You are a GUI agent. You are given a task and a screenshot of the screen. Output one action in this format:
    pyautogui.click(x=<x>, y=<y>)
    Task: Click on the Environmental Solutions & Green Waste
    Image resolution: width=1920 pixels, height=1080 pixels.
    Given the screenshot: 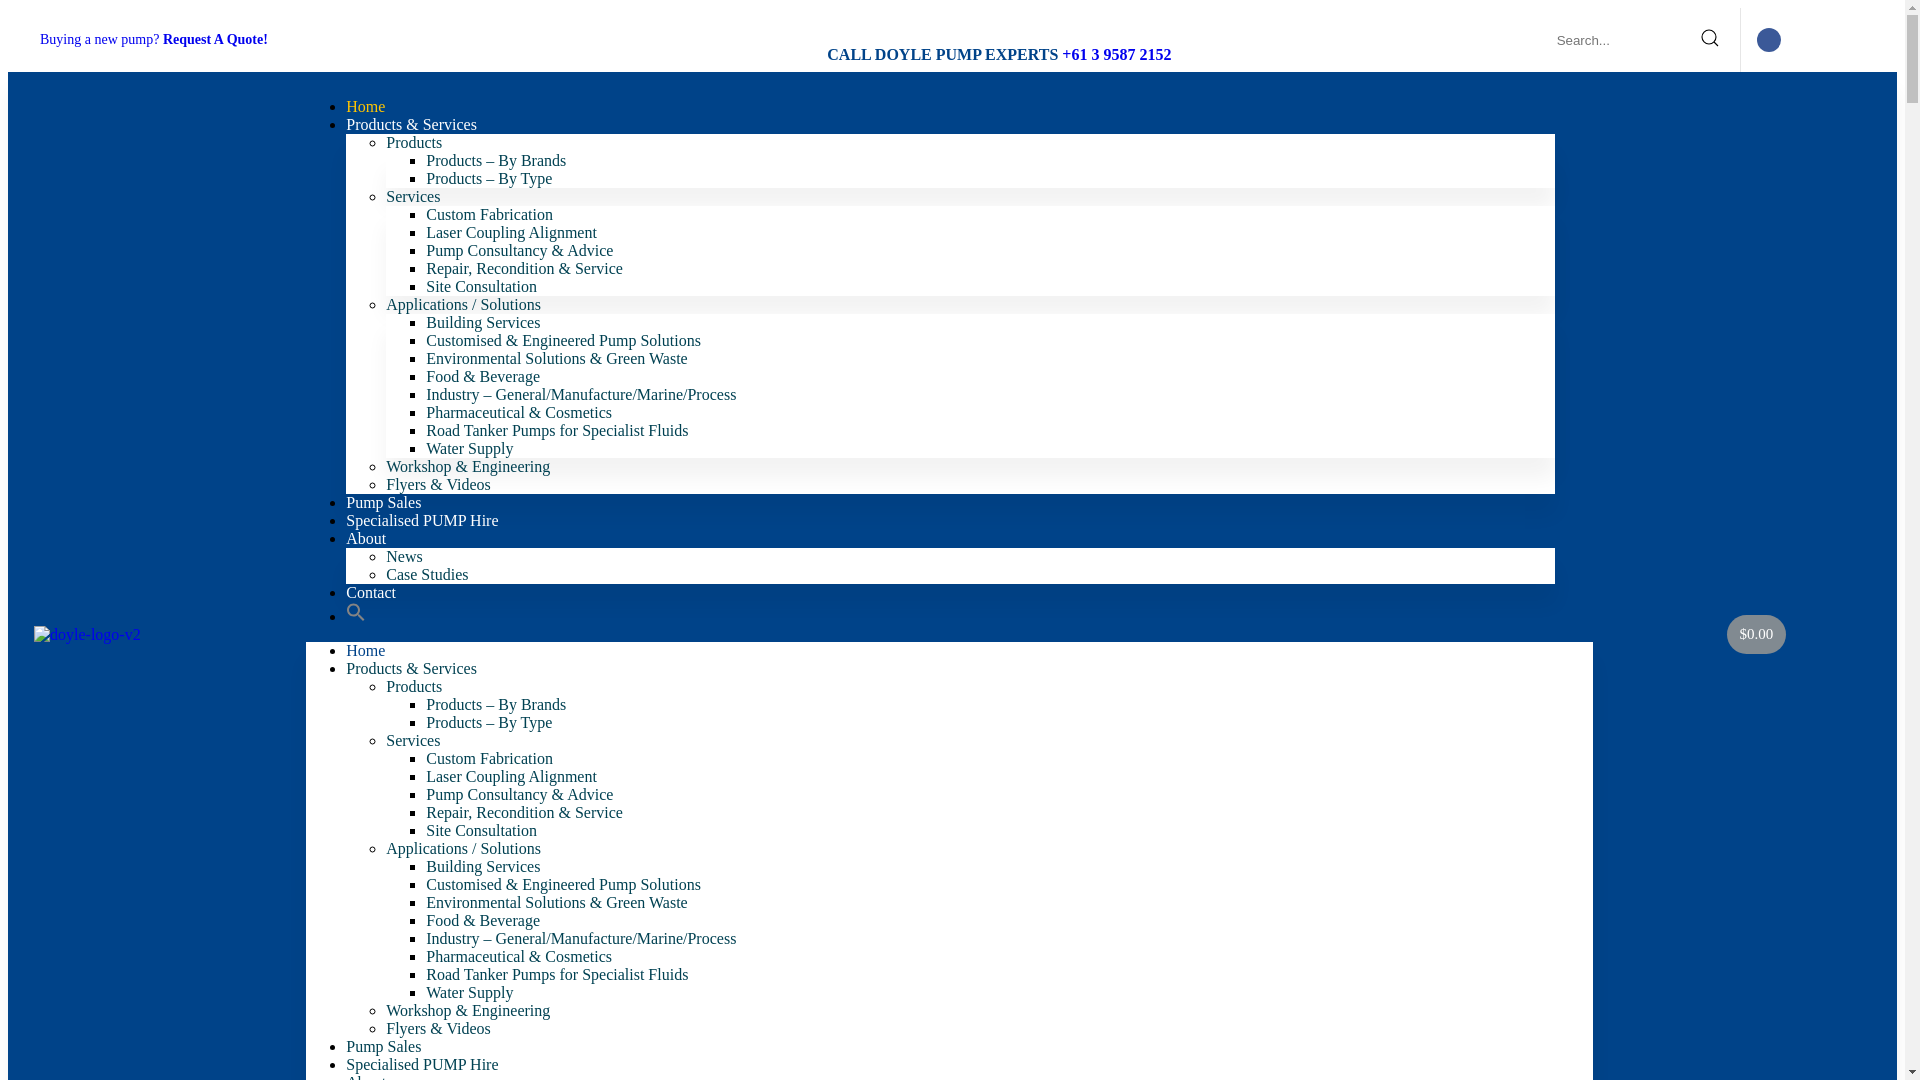 What is the action you would take?
    pyautogui.click(x=556, y=902)
    